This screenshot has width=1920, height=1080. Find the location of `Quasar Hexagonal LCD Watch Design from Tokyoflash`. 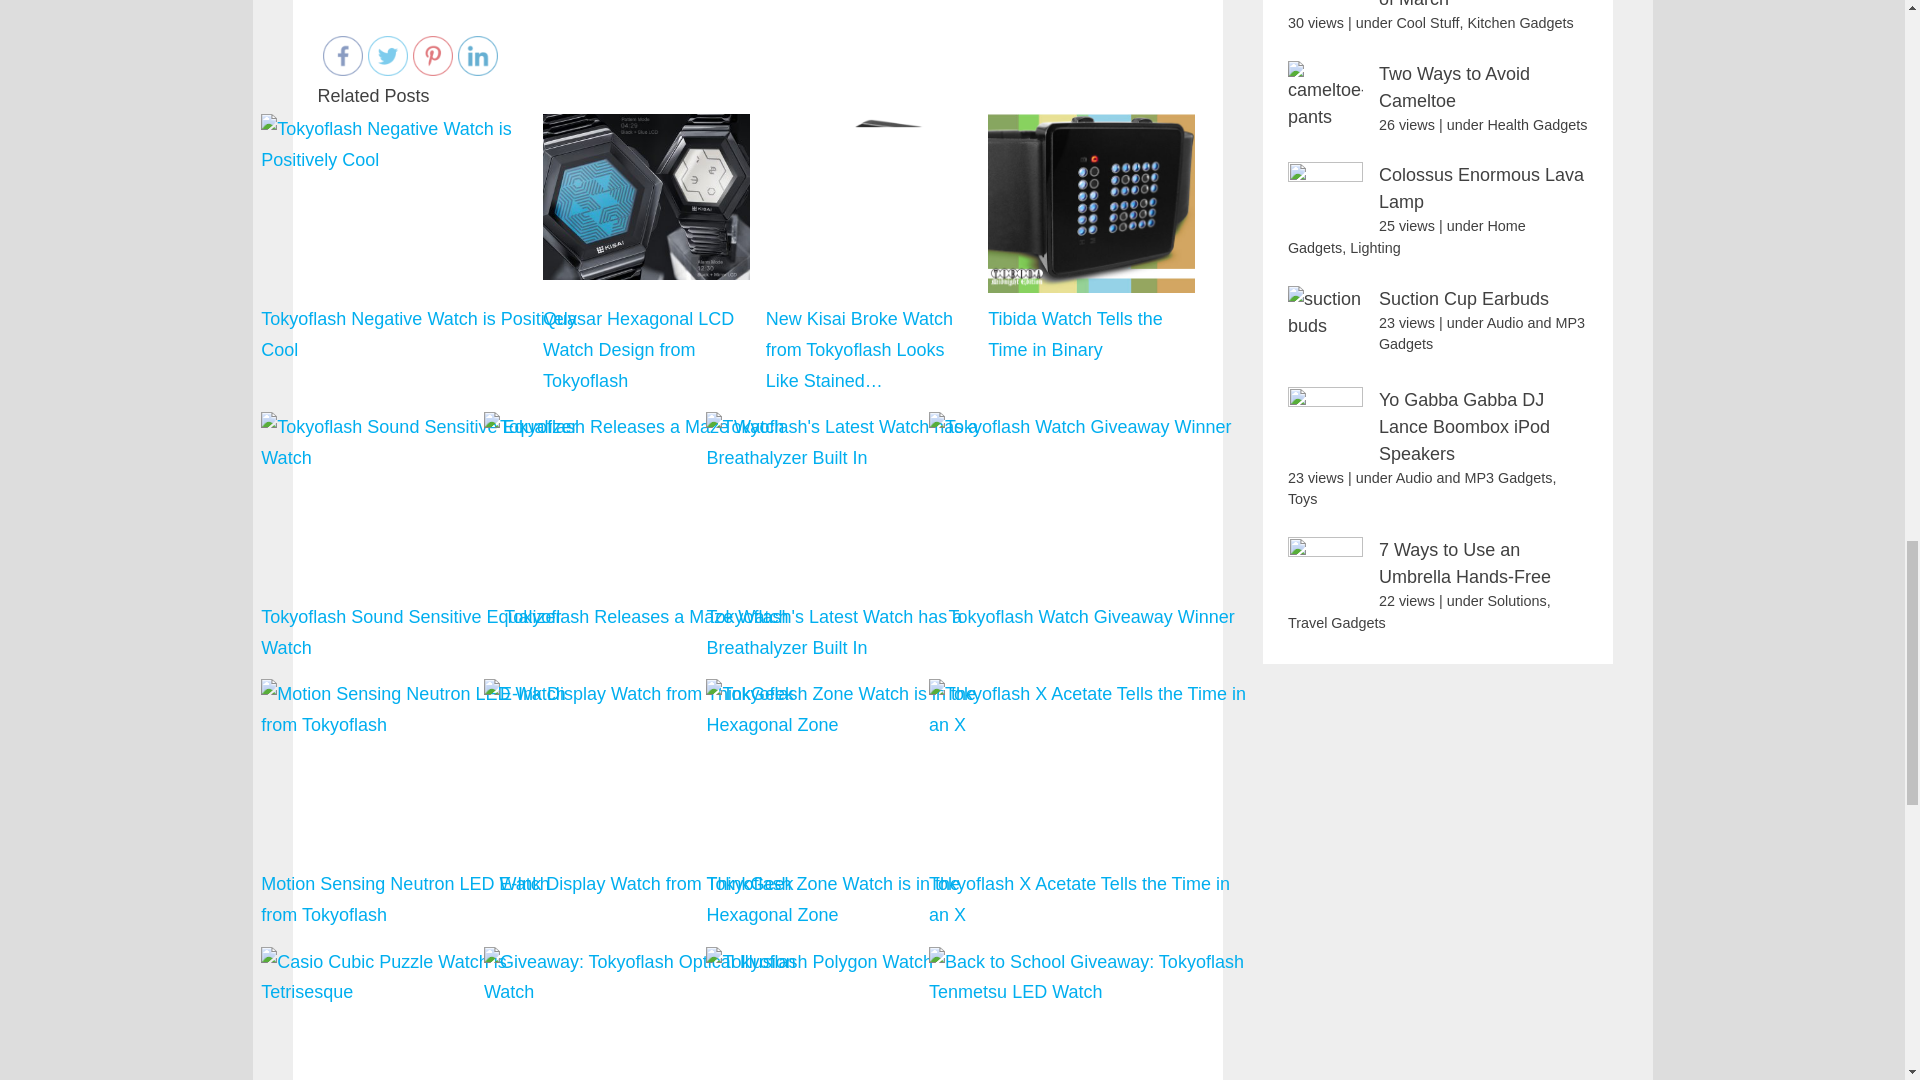

Quasar Hexagonal LCD Watch Design from Tokyoflash is located at coordinates (646, 196).